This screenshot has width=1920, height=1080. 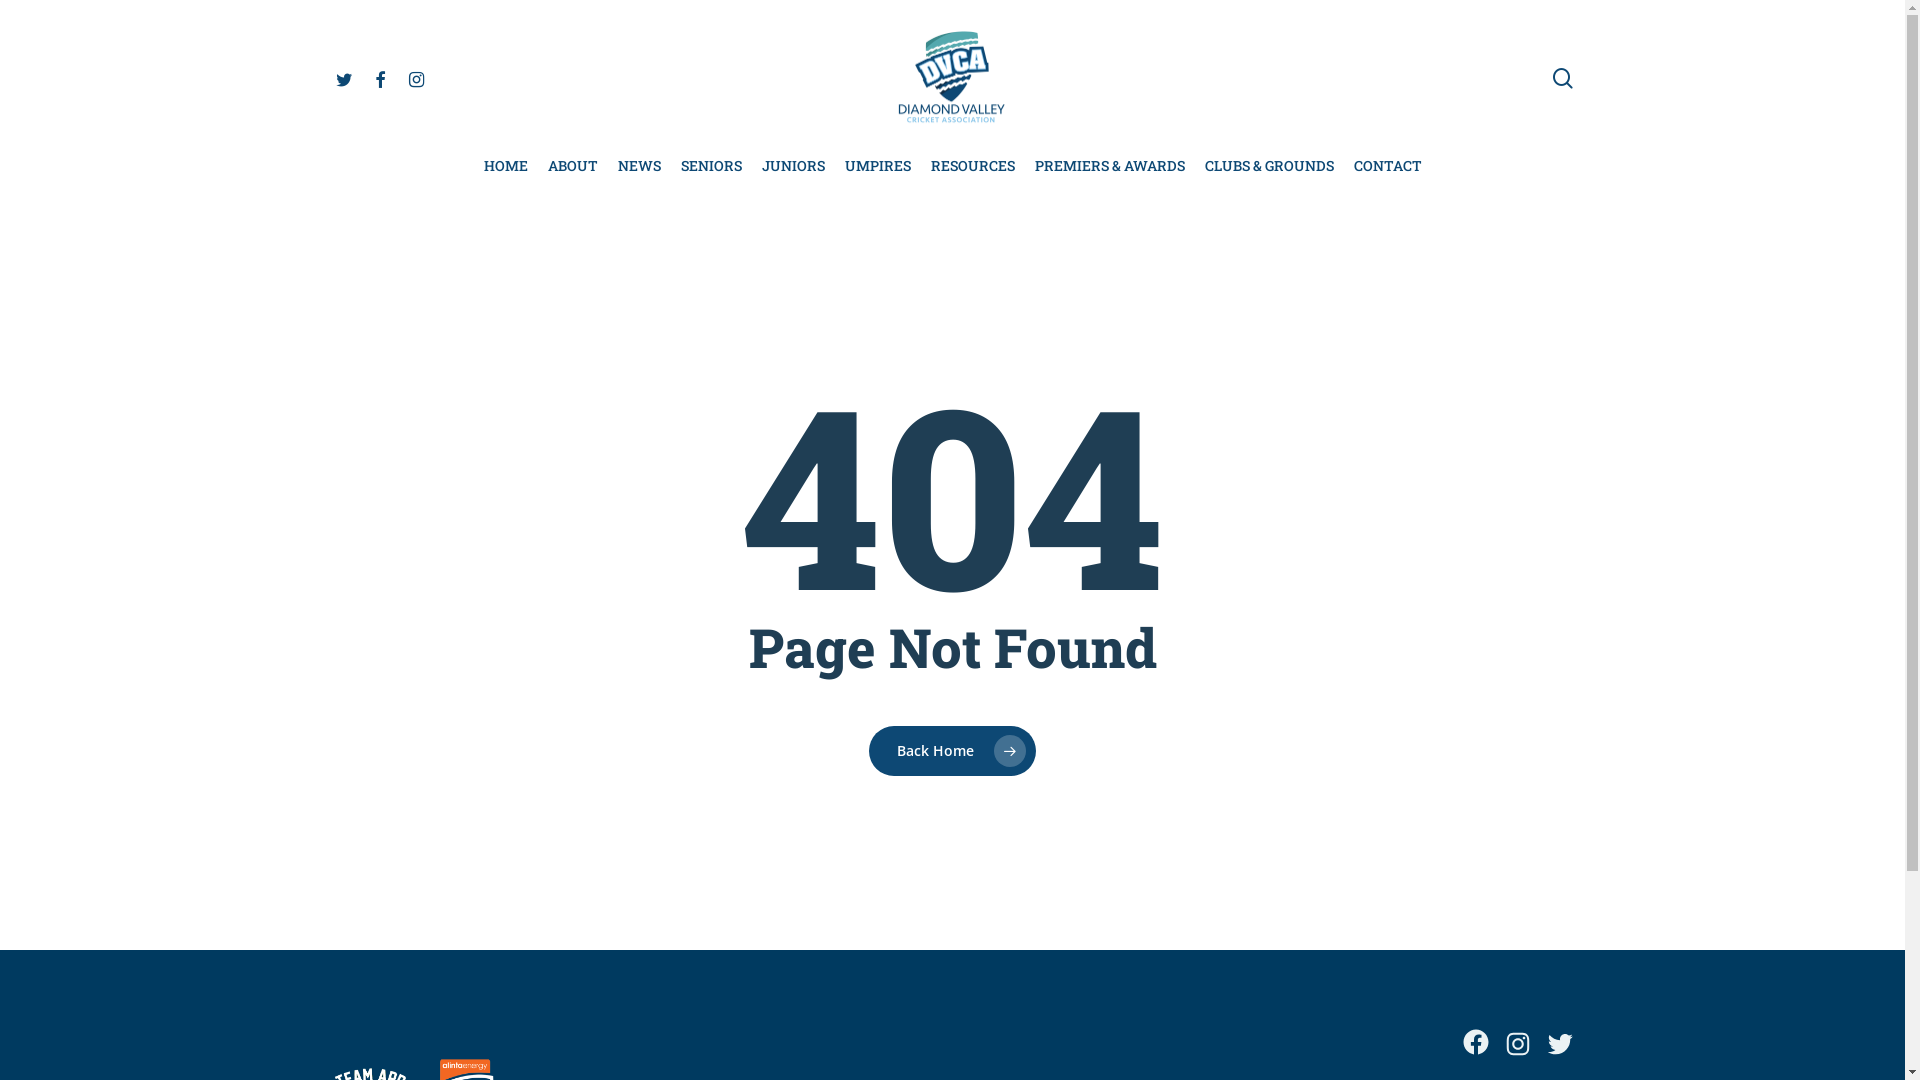 What do you see at coordinates (1476, 1042) in the screenshot?
I see `Facebook` at bounding box center [1476, 1042].